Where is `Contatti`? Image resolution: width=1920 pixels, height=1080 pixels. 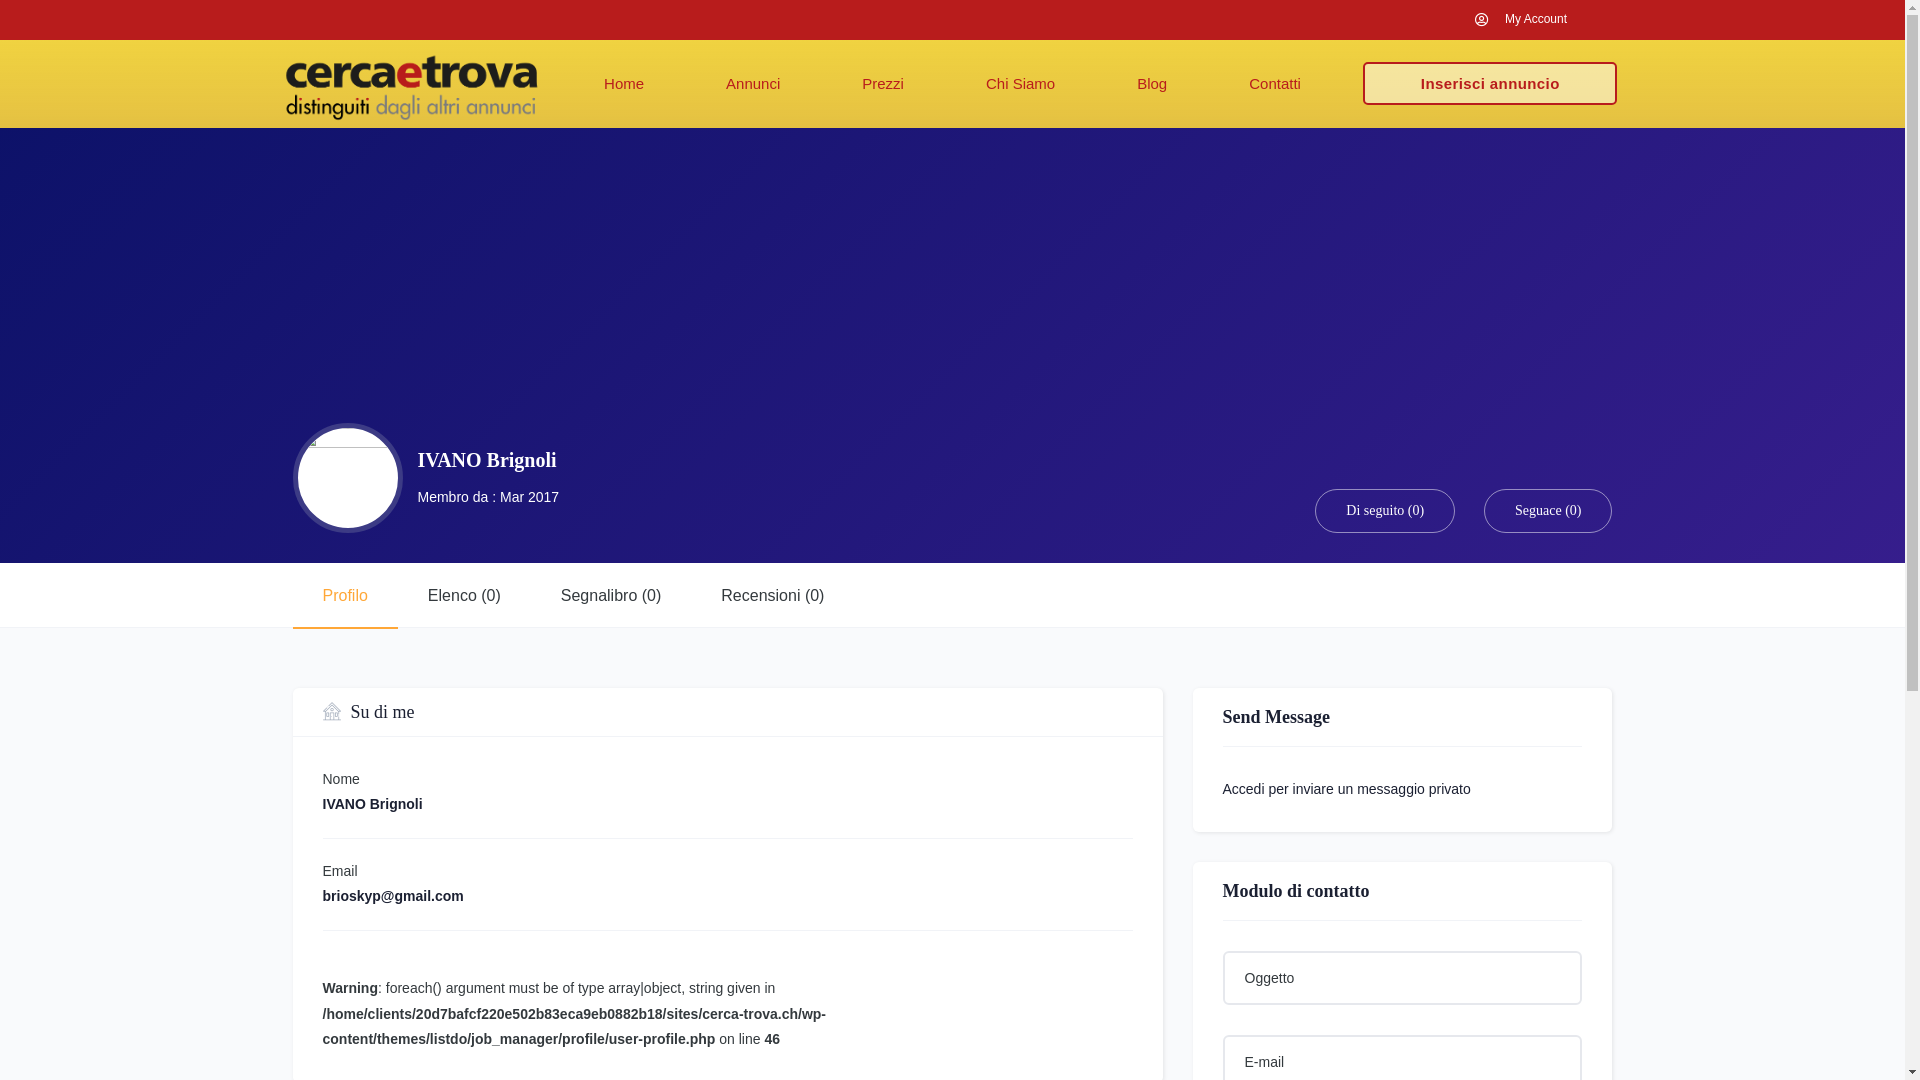
Contatti is located at coordinates (1275, 84).